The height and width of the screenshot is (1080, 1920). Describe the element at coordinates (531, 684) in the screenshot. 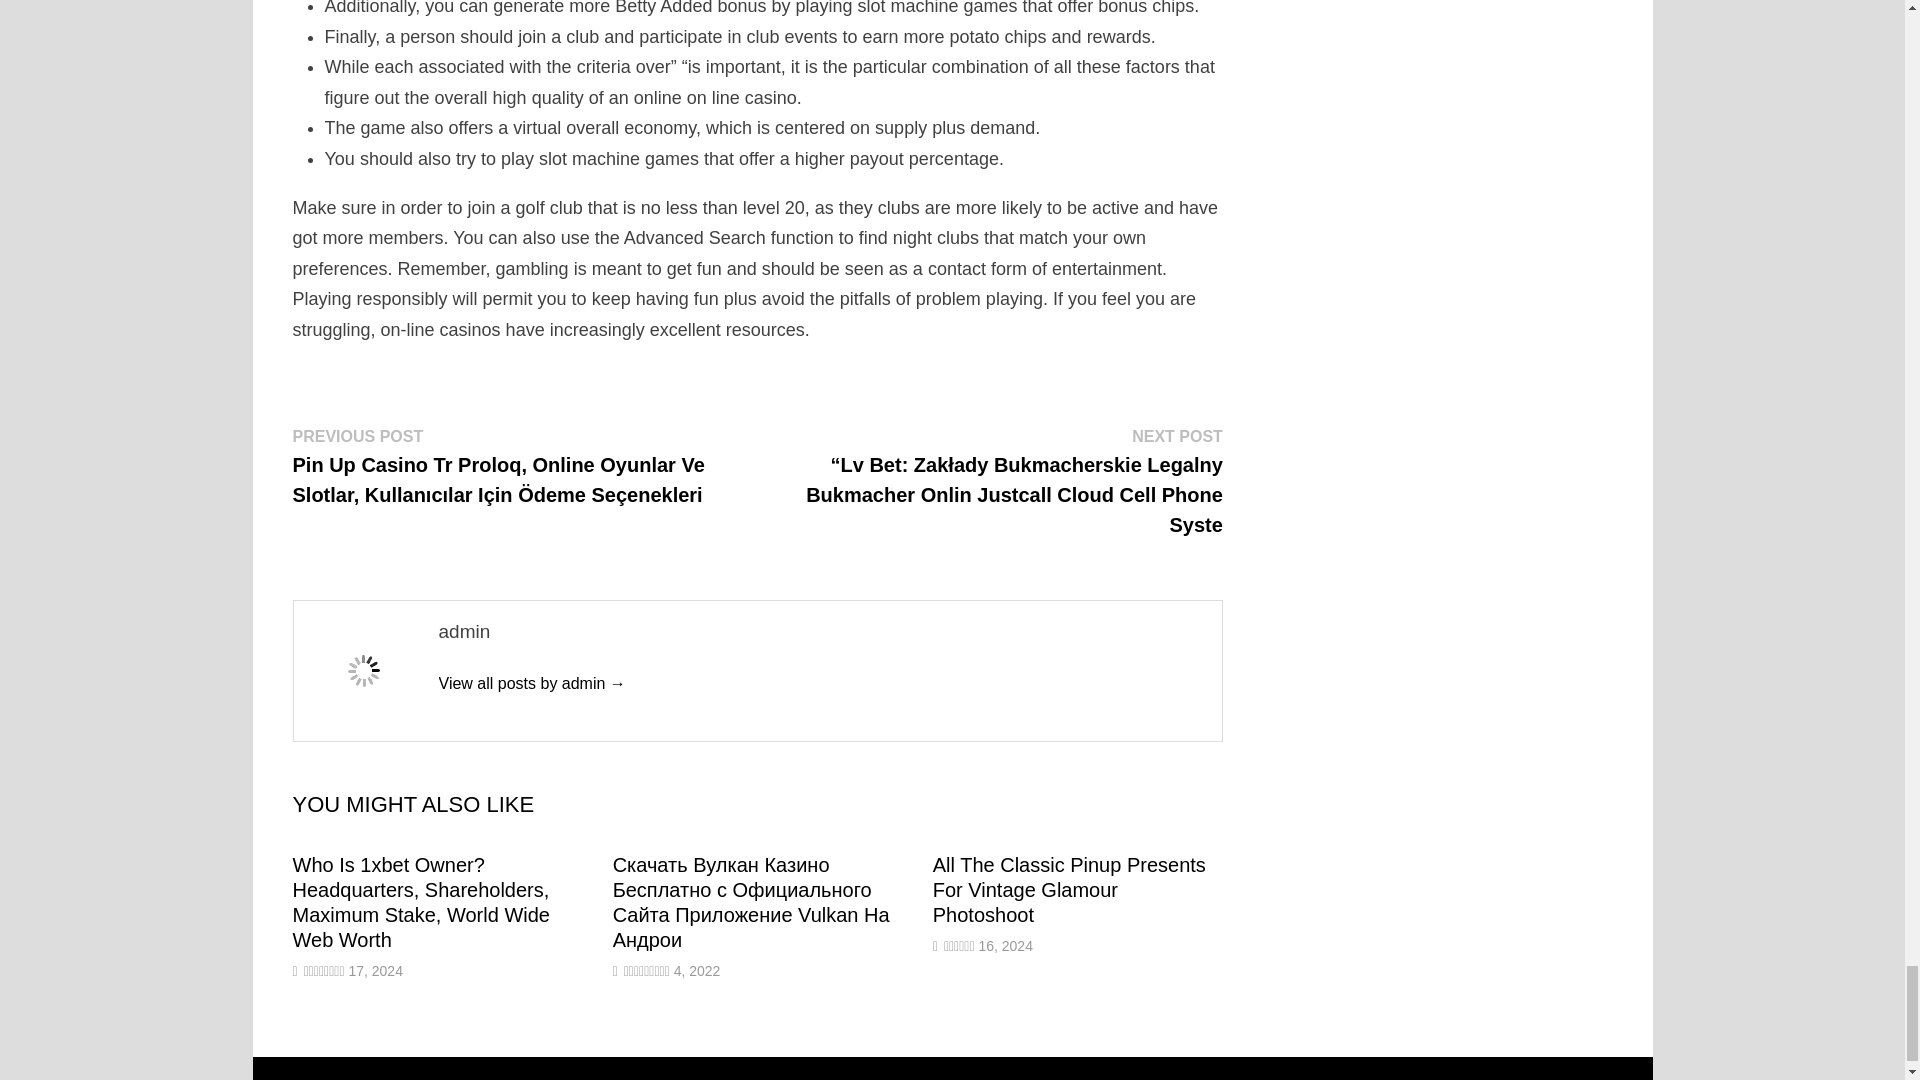

I see `admin` at that location.